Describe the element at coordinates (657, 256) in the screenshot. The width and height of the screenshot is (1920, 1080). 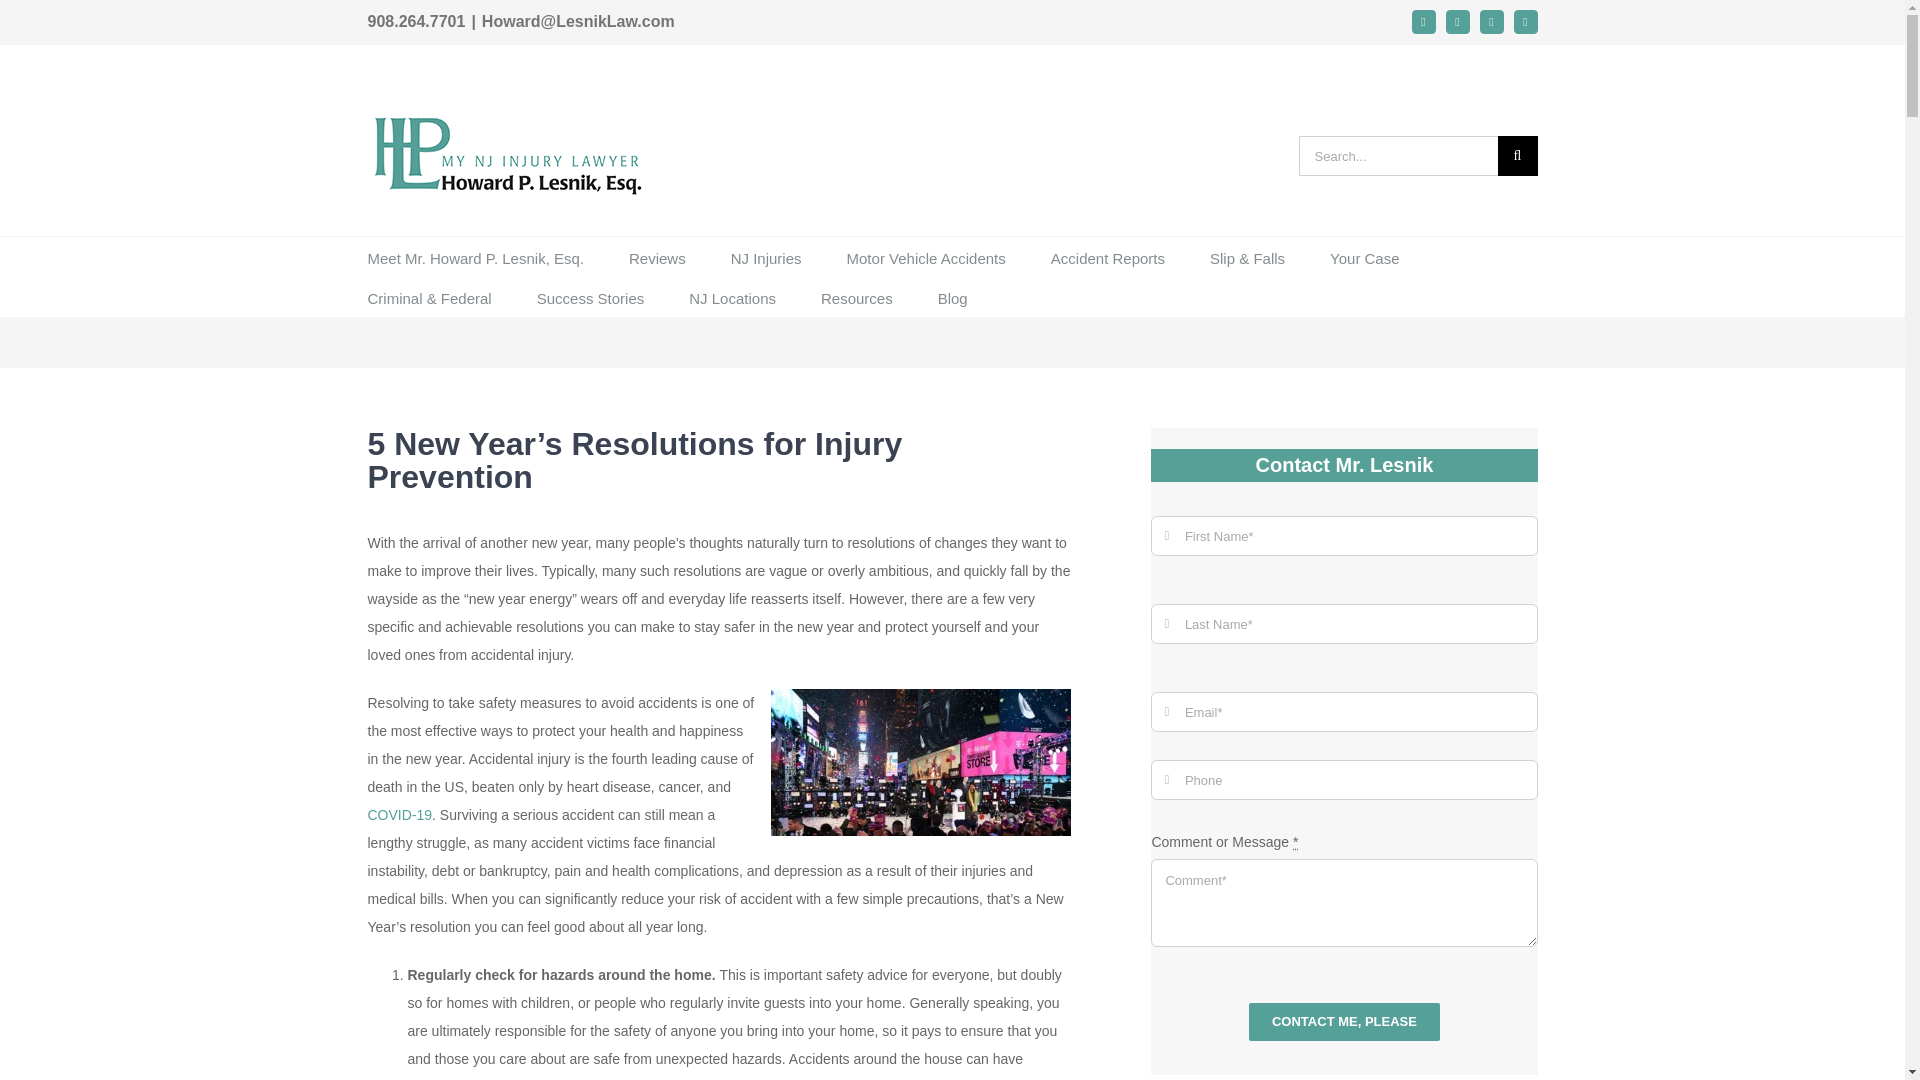
I see `Reviews` at that location.